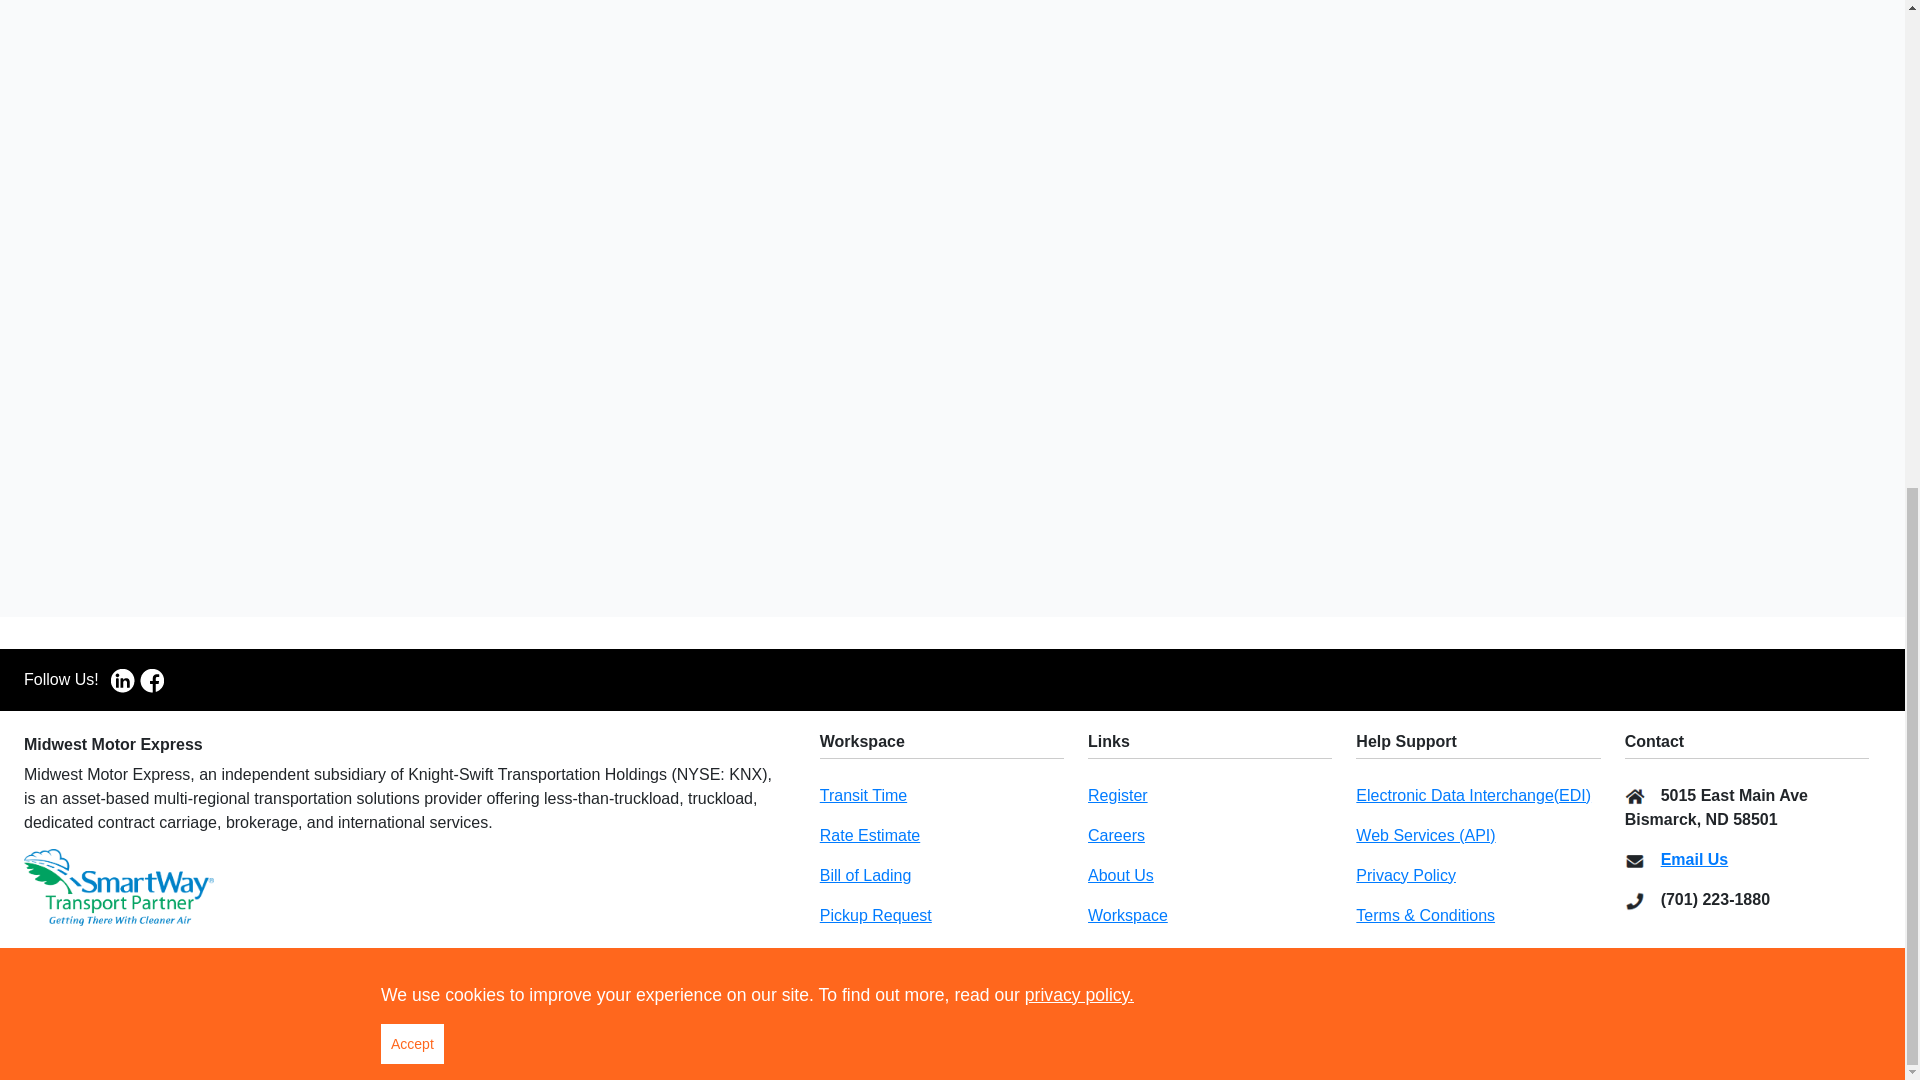 The height and width of the screenshot is (1080, 1920). Describe the element at coordinates (1118, 795) in the screenshot. I see `Register` at that location.